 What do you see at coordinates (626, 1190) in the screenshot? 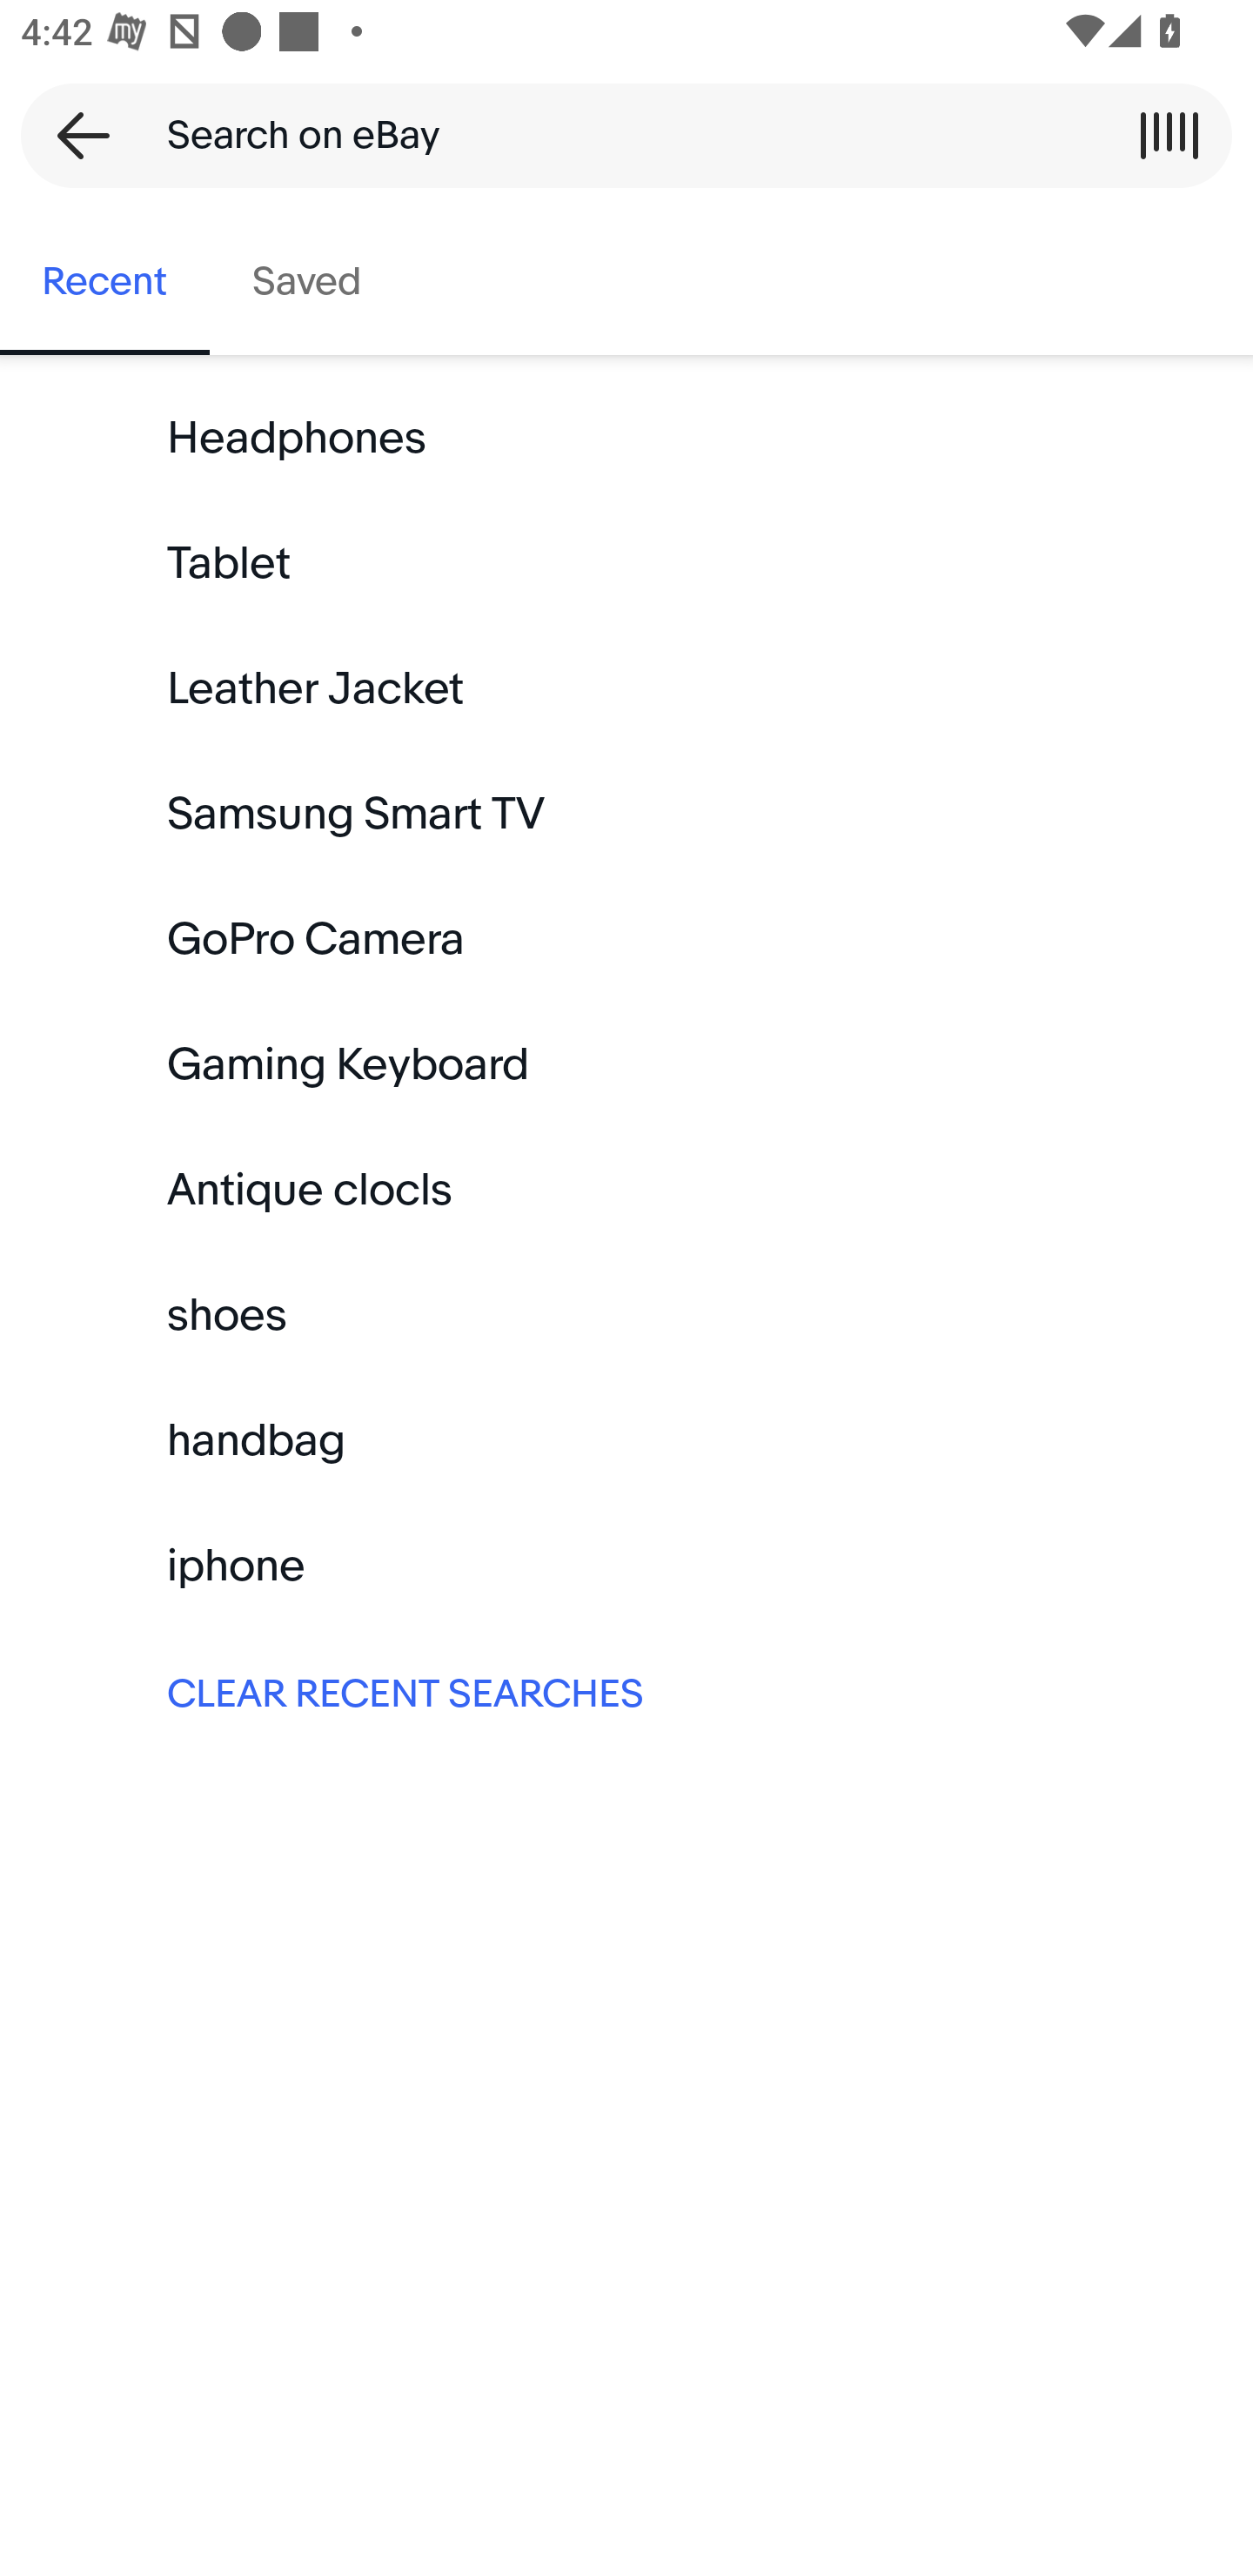
I see `Antique clocls Keyword search Antique clocls:` at bounding box center [626, 1190].